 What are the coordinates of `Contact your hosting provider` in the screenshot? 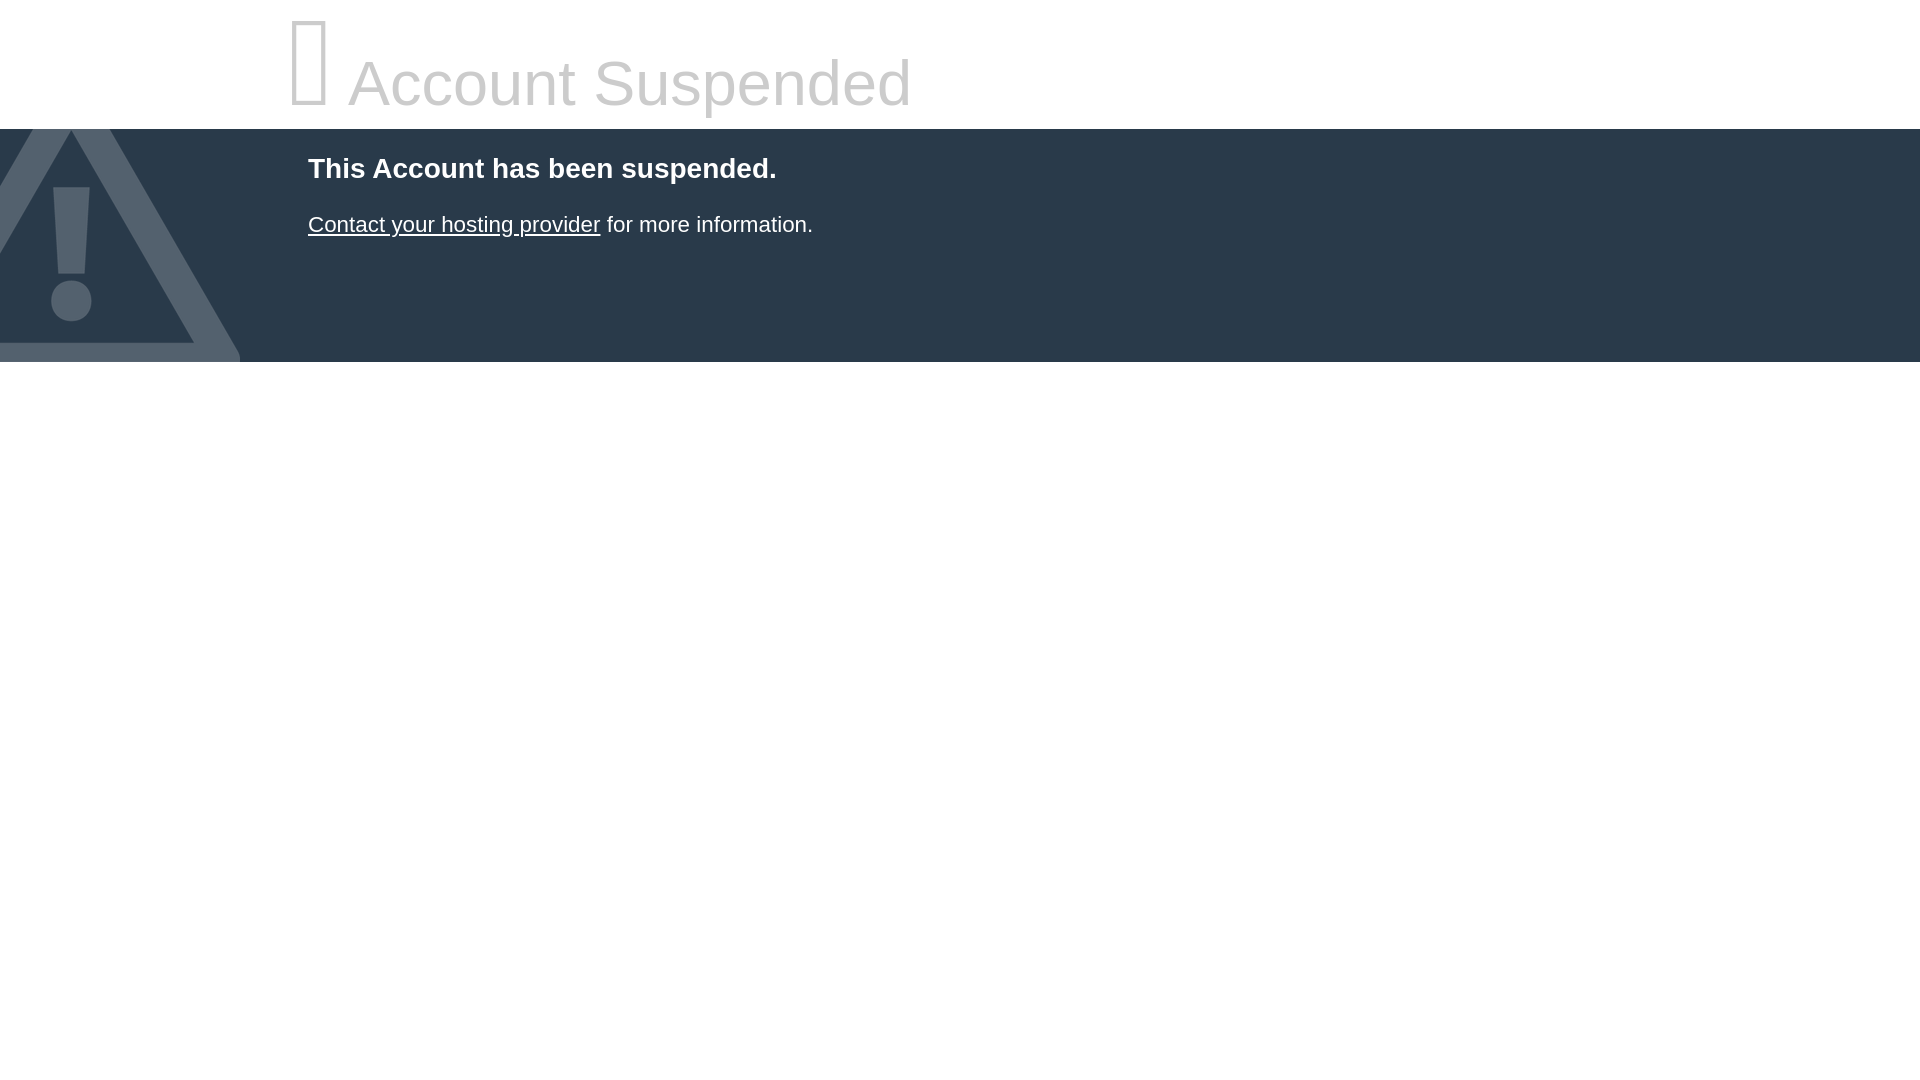 It's located at (453, 224).